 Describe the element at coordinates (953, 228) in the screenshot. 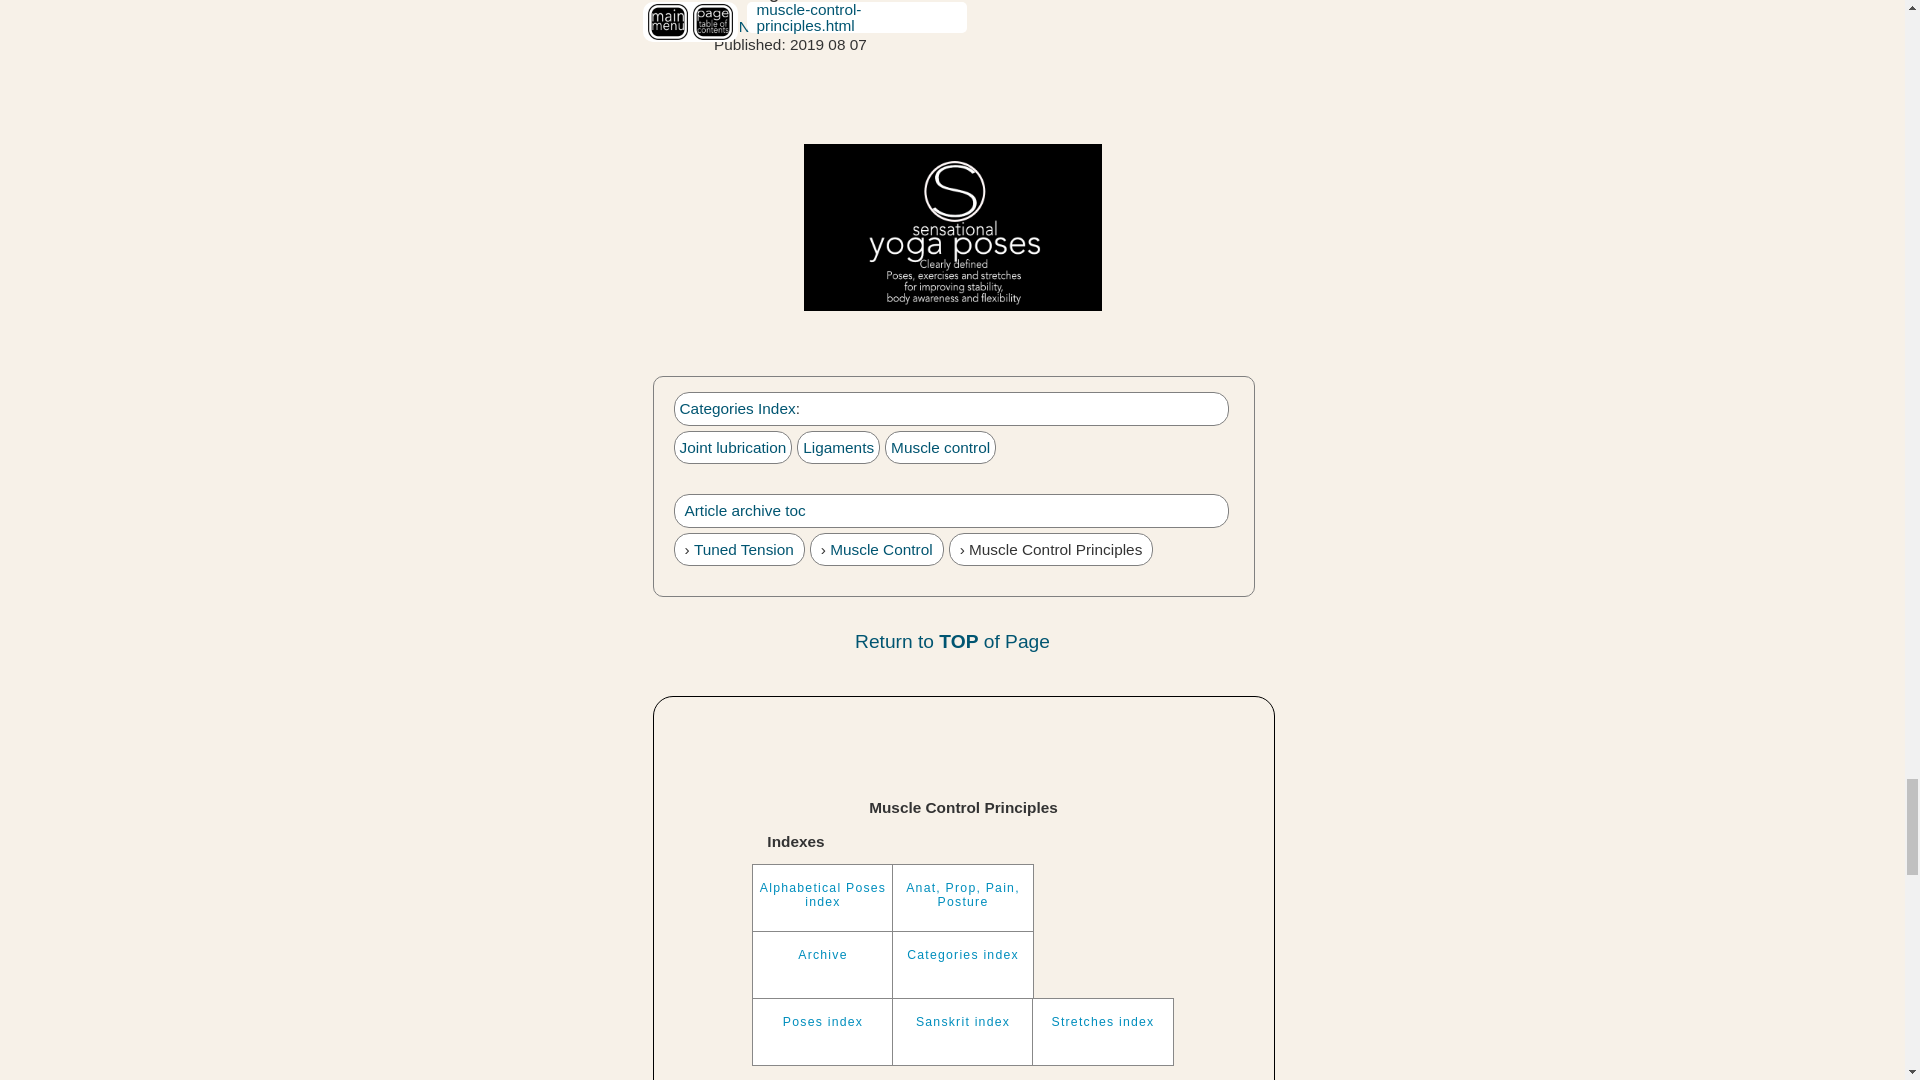

I see `Sensational Yoga Poses` at that location.